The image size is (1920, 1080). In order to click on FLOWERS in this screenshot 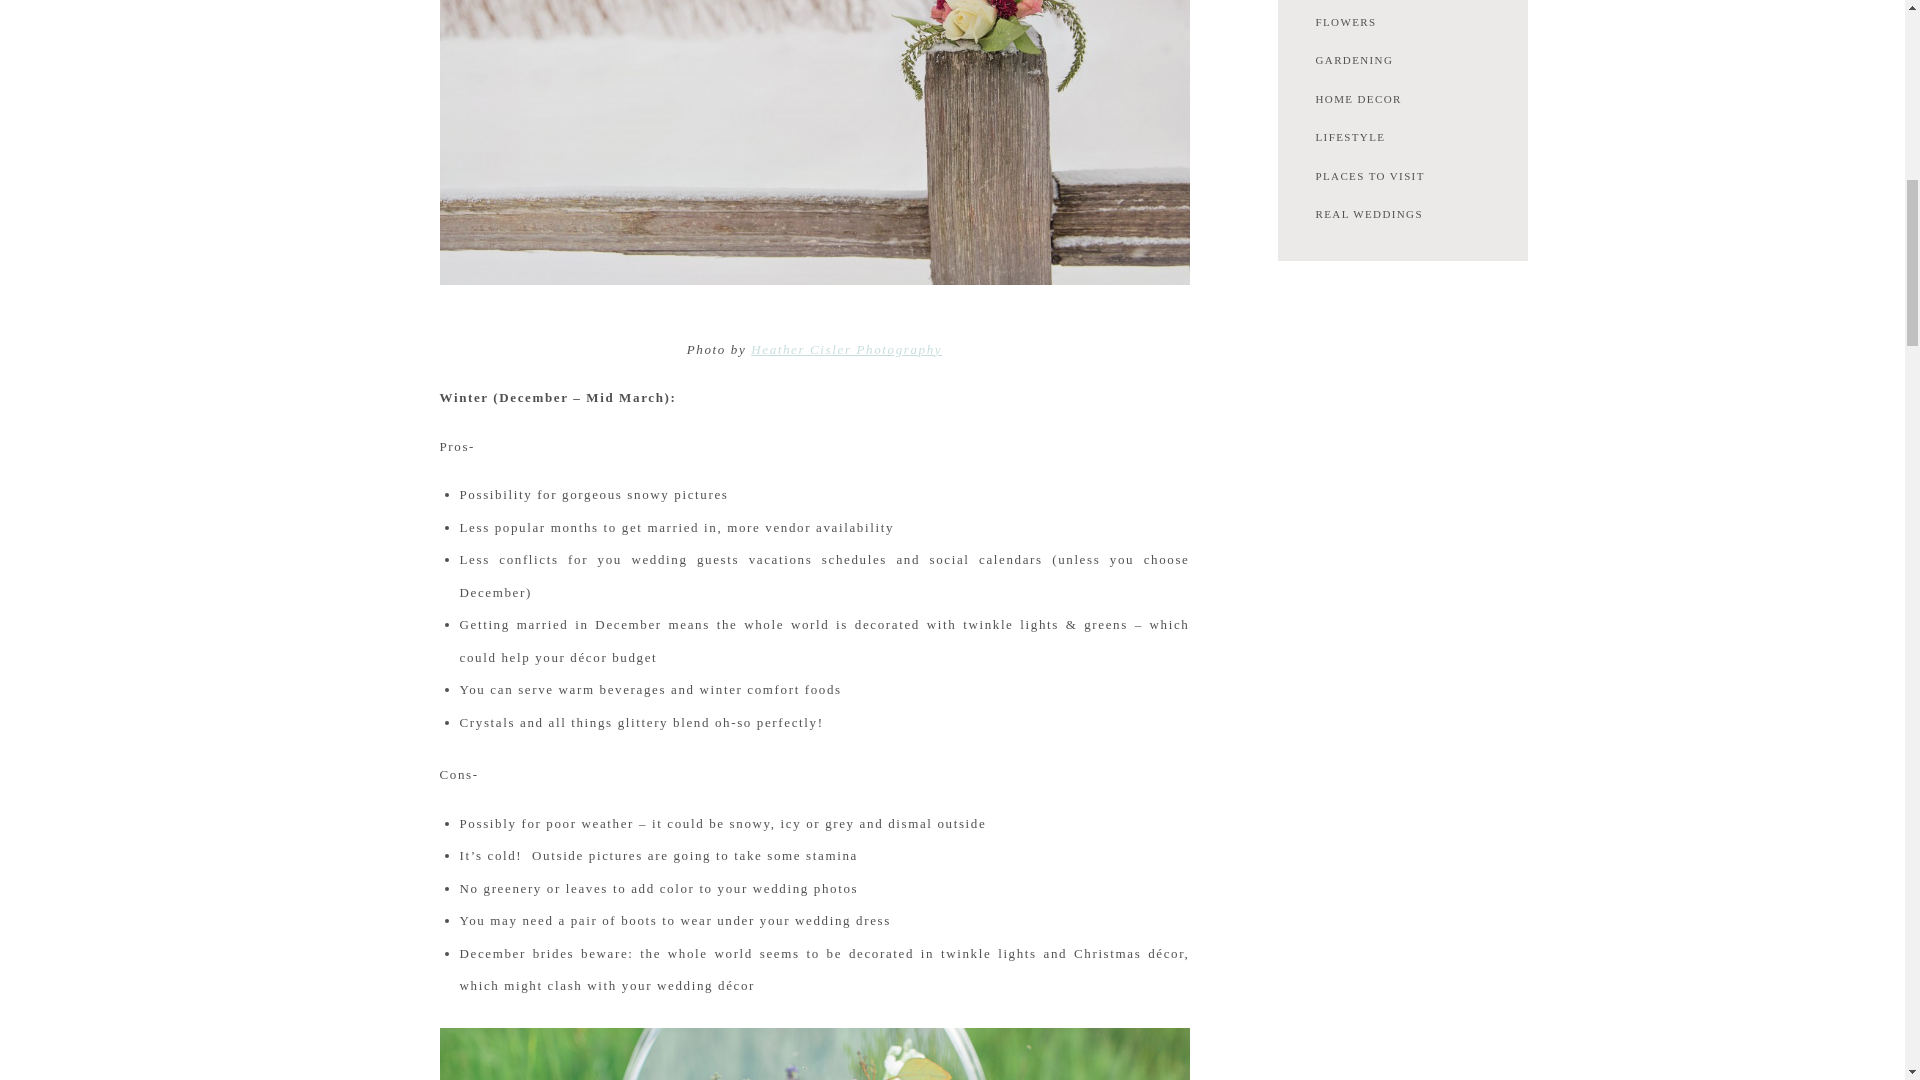, I will do `click(1400, 24)`.